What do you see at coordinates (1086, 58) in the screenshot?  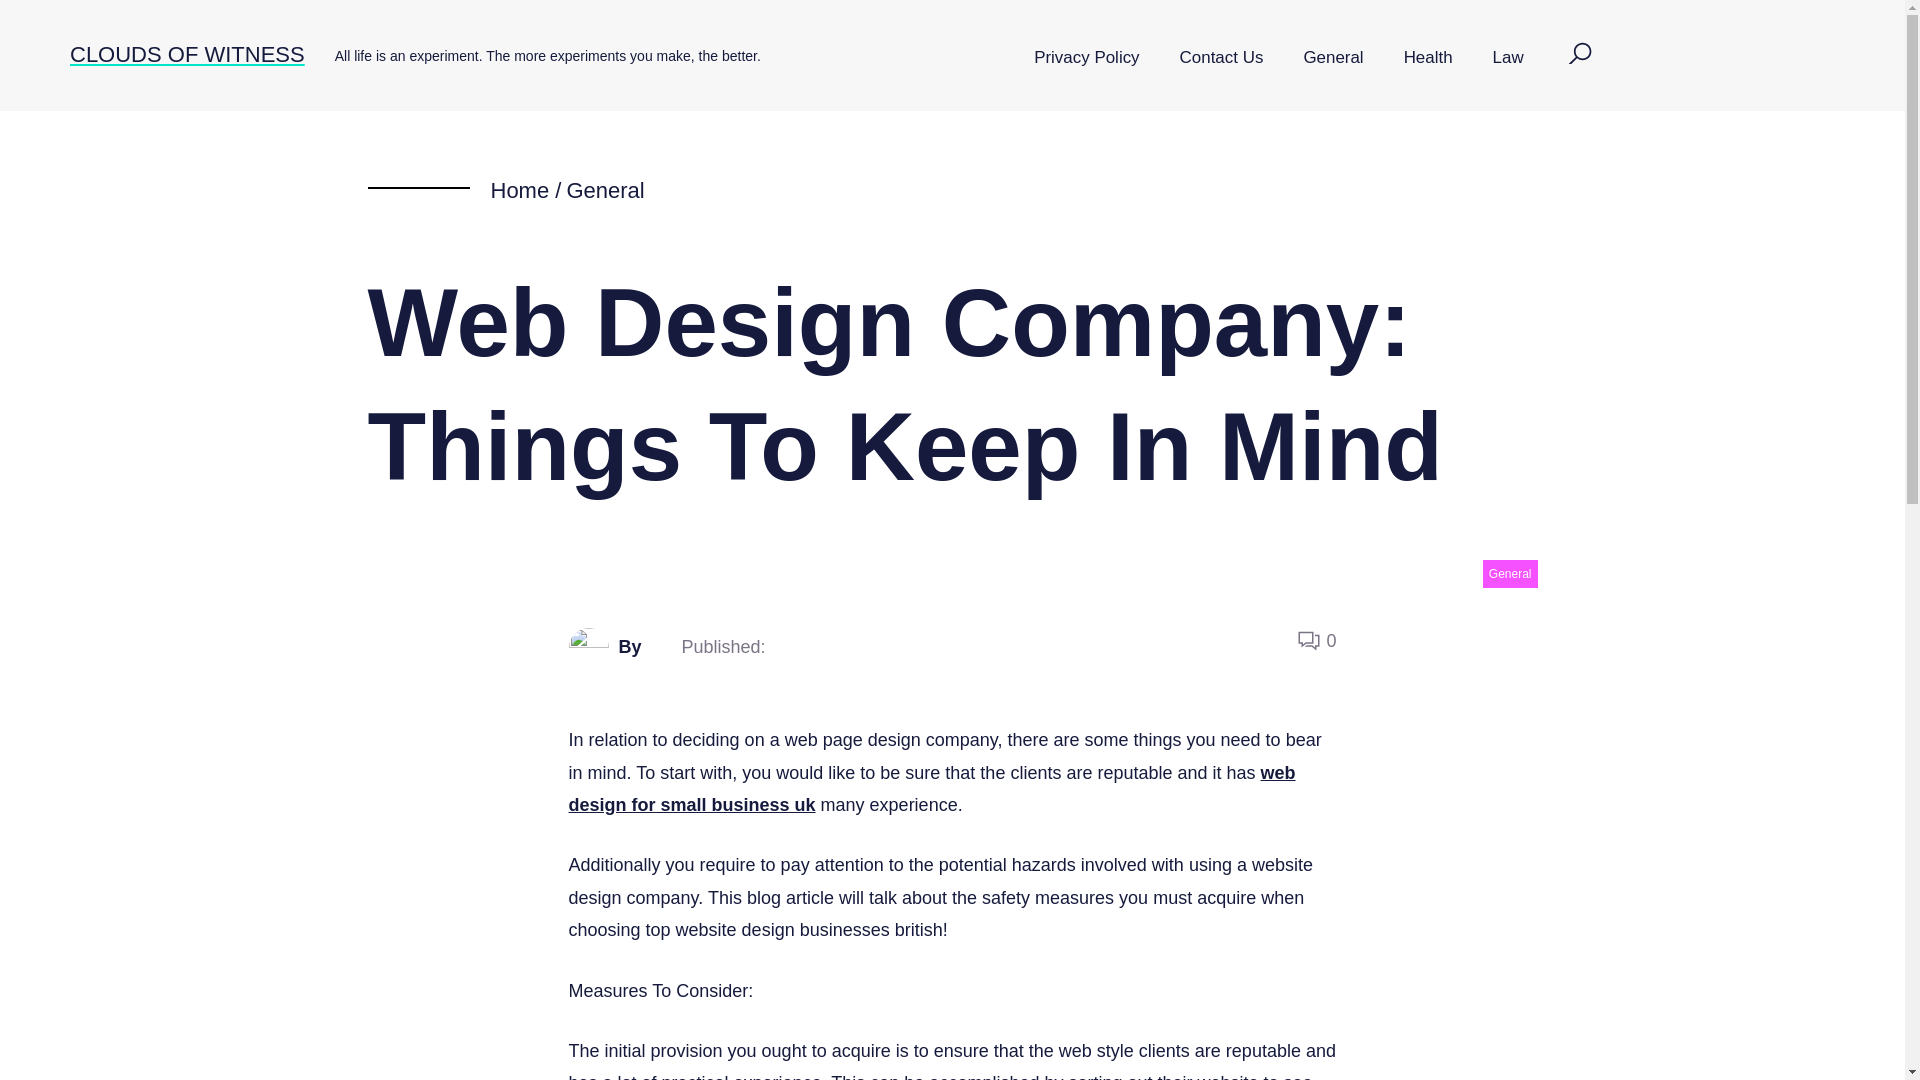 I see `Privacy Policy` at bounding box center [1086, 58].